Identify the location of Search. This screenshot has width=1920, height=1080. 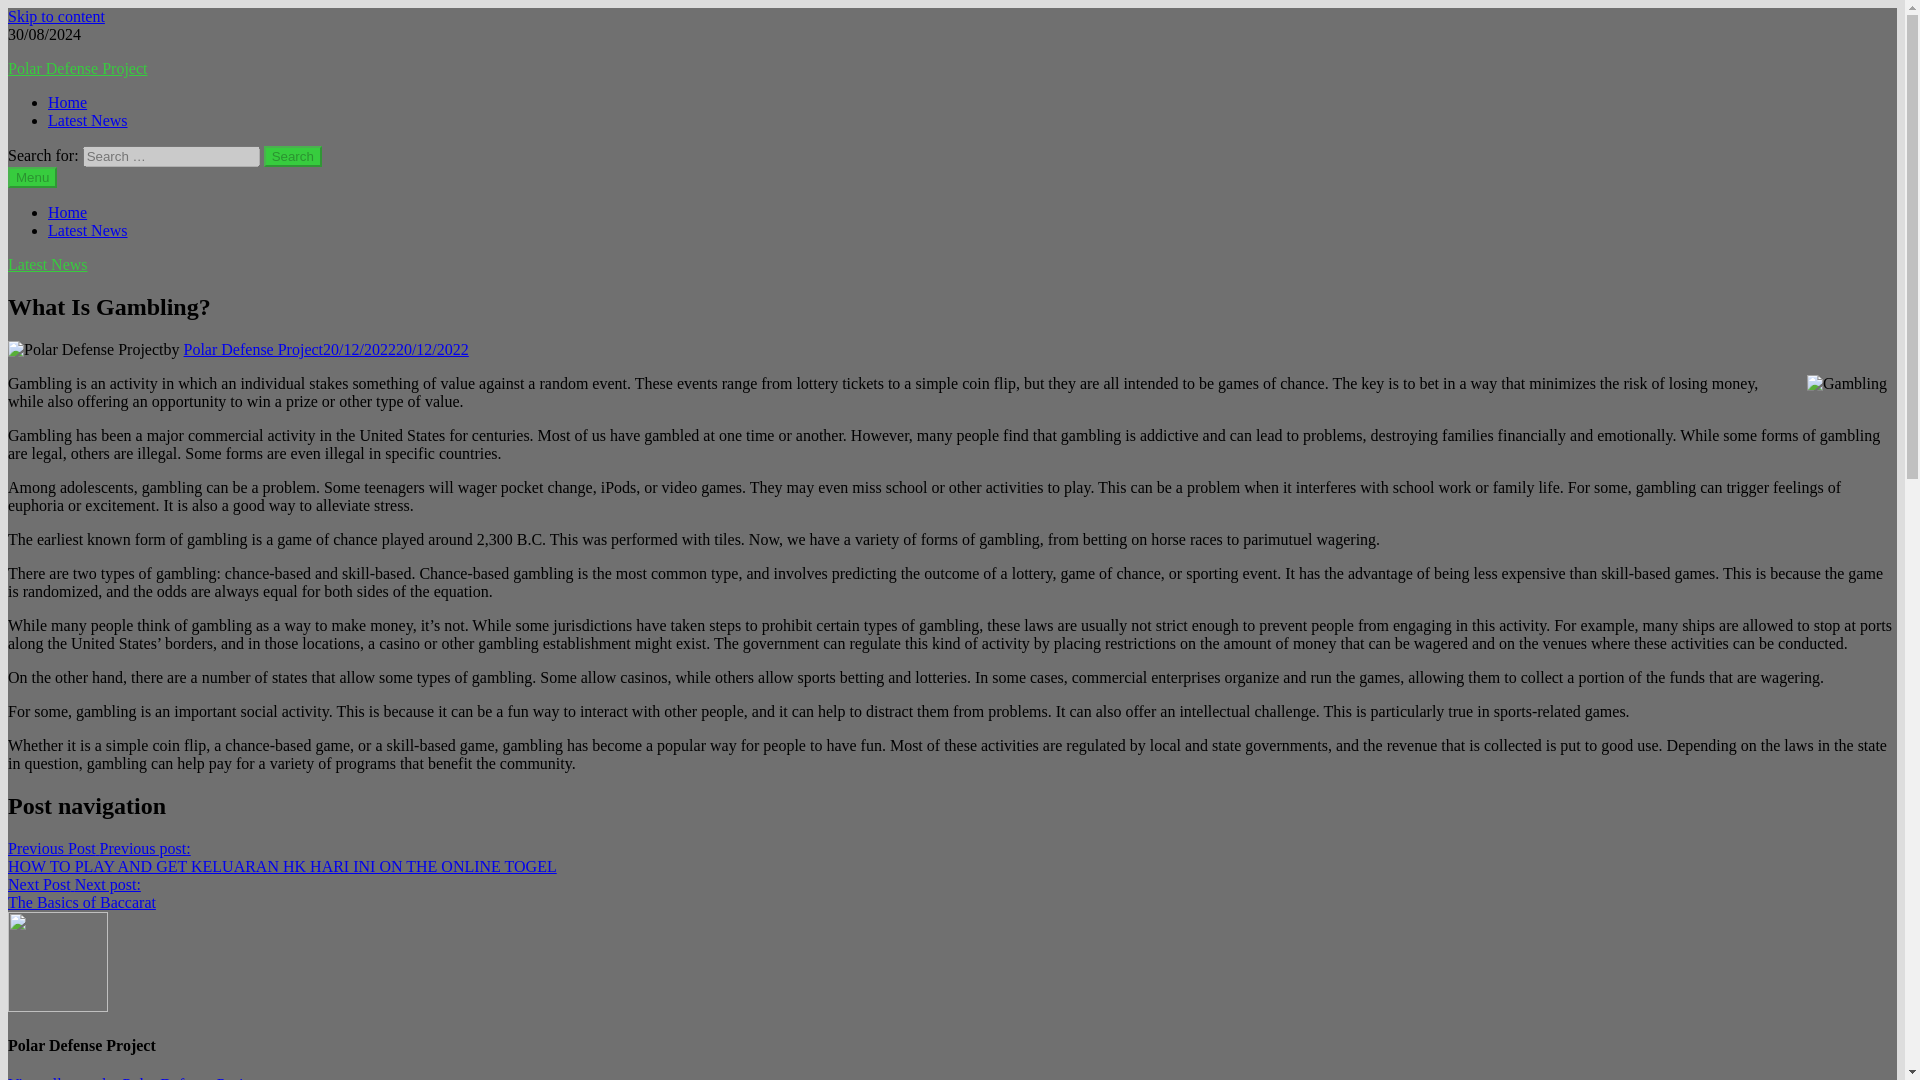
(293, 156).